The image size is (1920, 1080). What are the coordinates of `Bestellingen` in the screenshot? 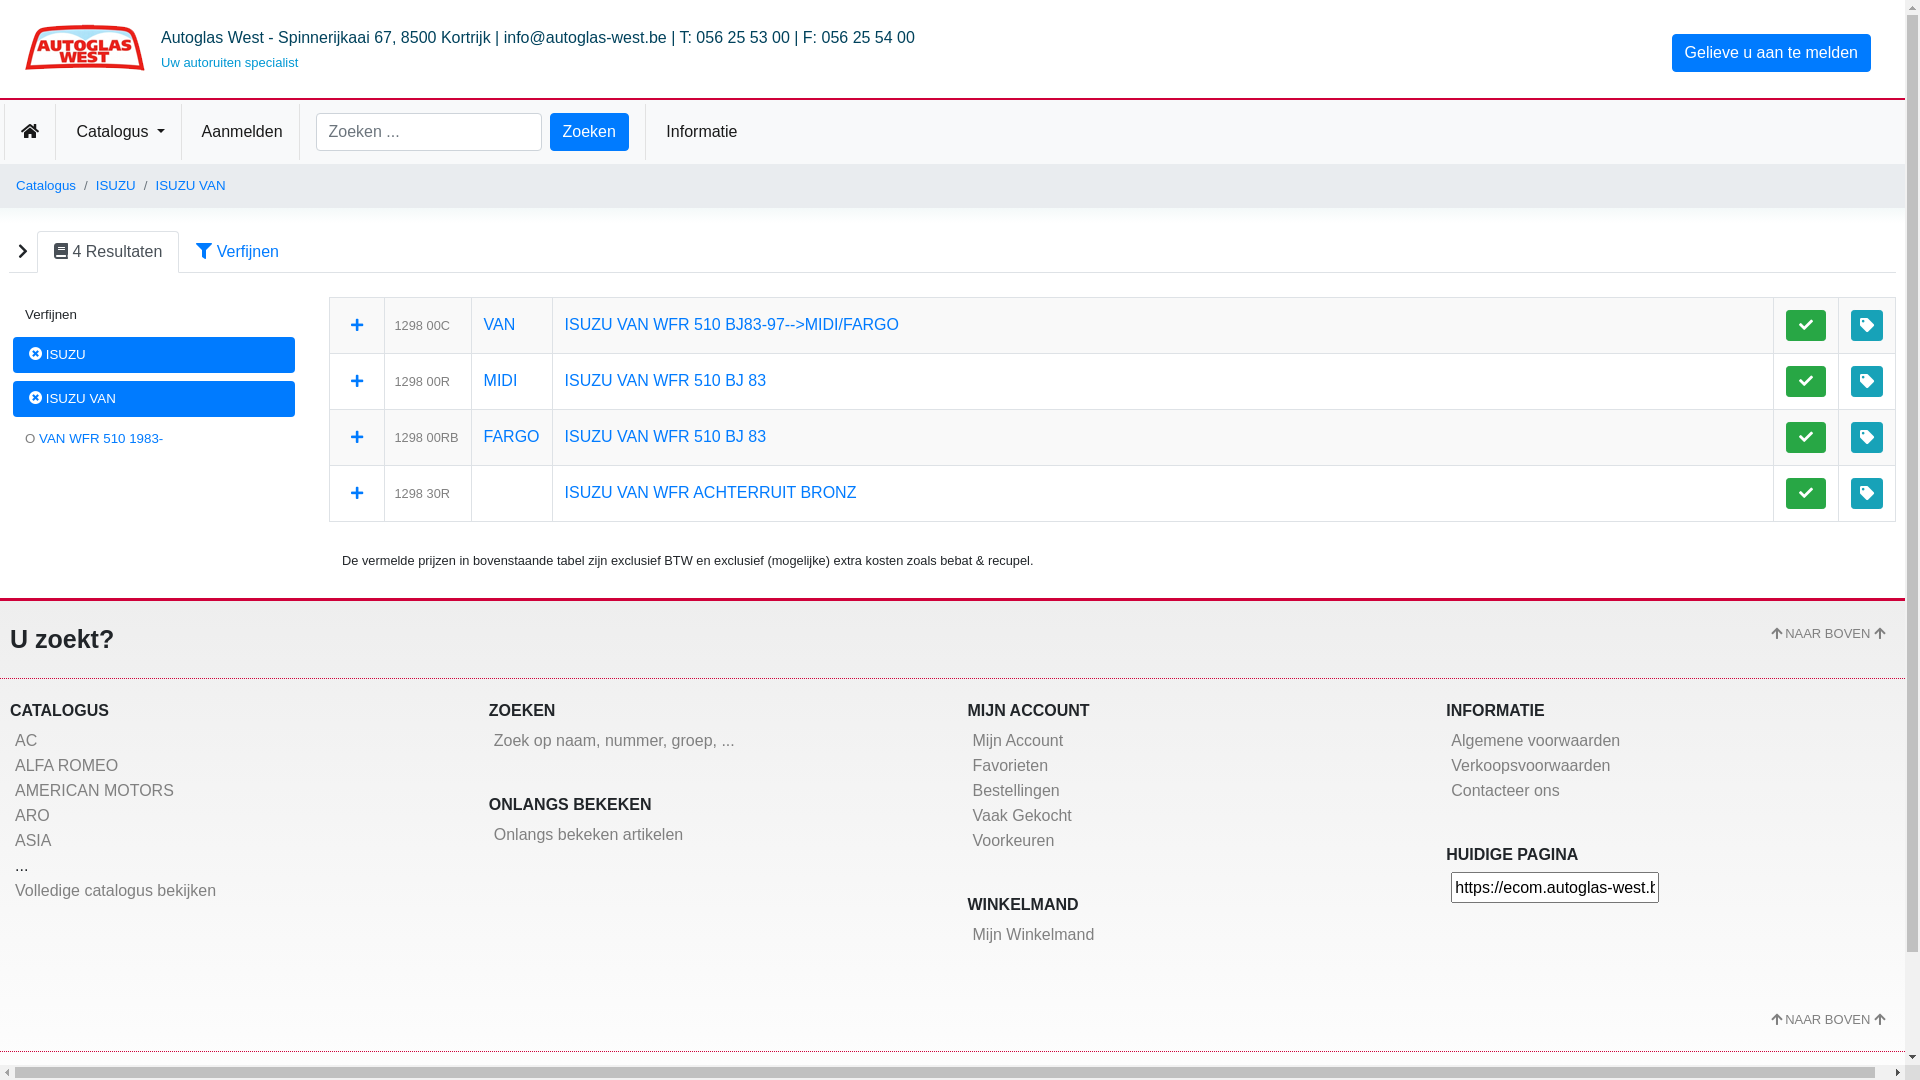 It's located at (1016, 790).